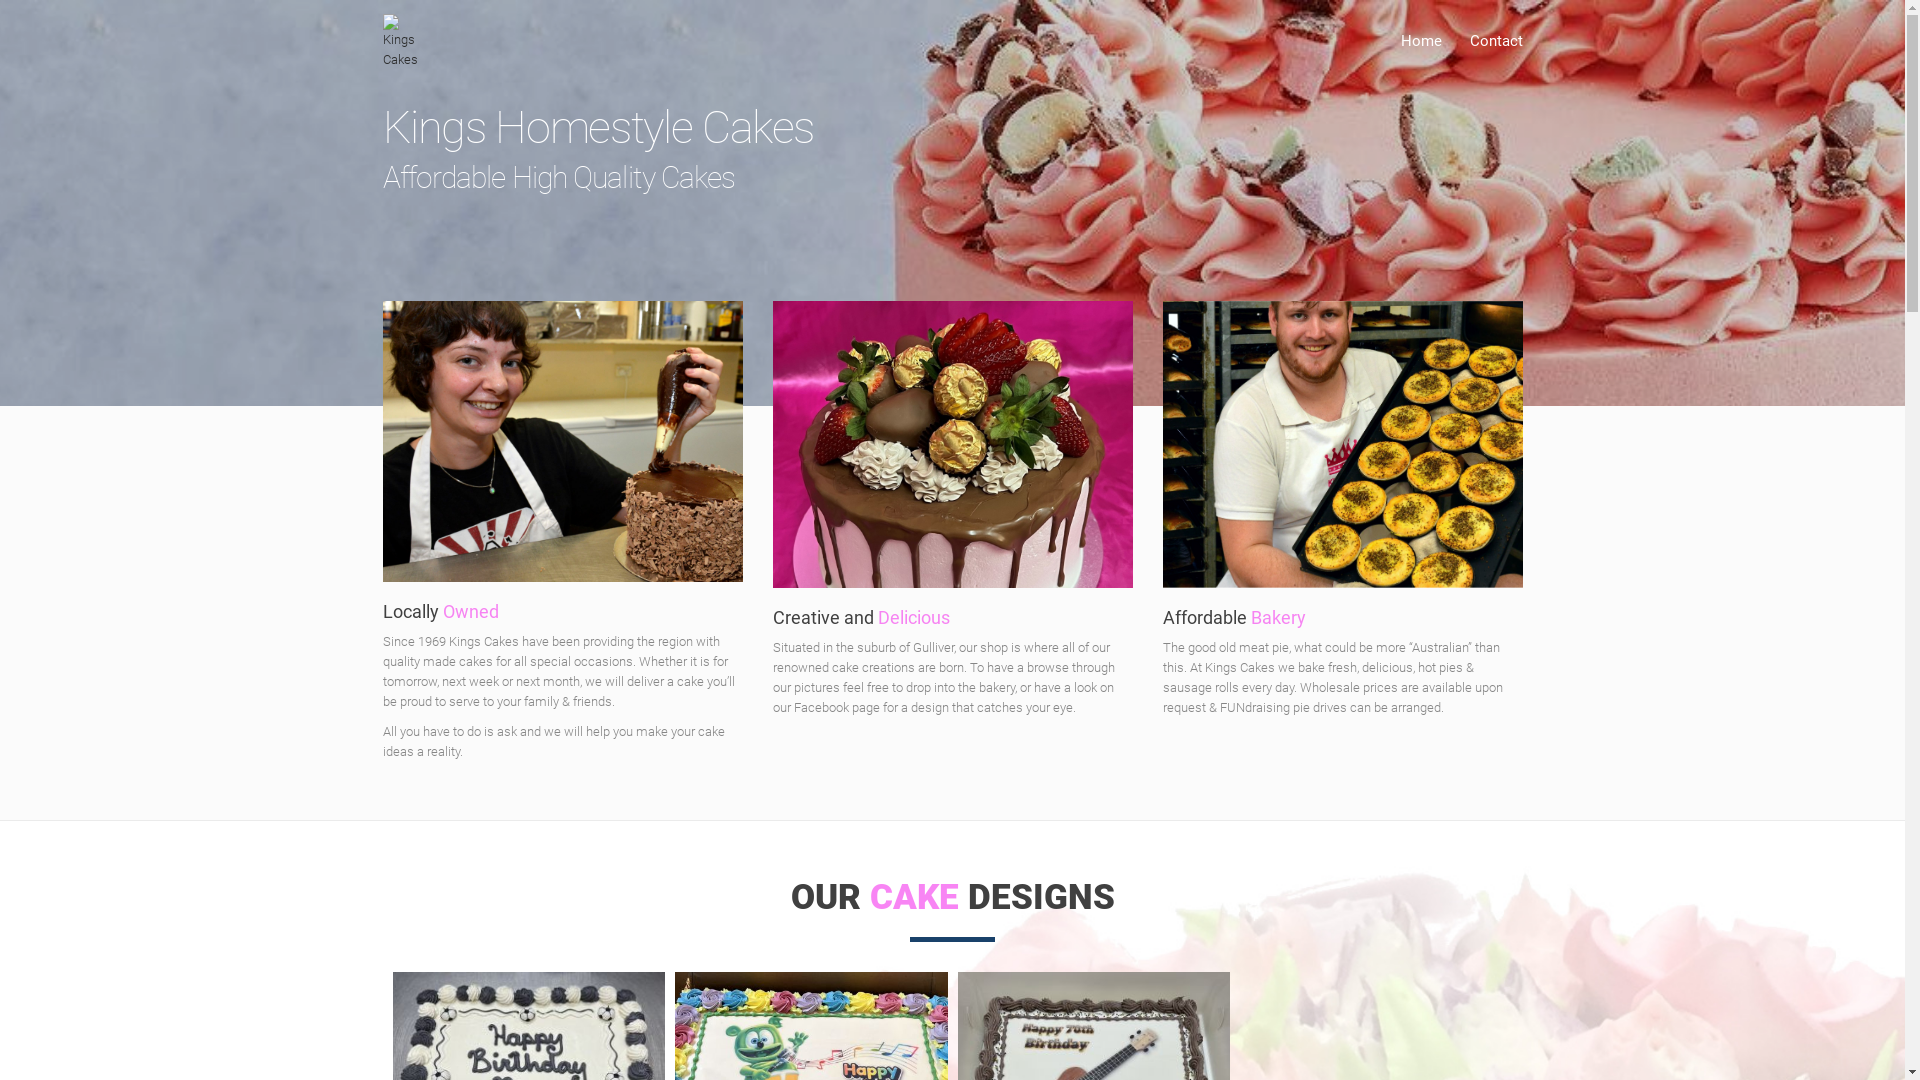 The height and width of the screenshot is (1080, 1920). What do you see at coordinates (1490, 42) in the screenshot?
I see `Contact` at bounding box center [1490, 42].